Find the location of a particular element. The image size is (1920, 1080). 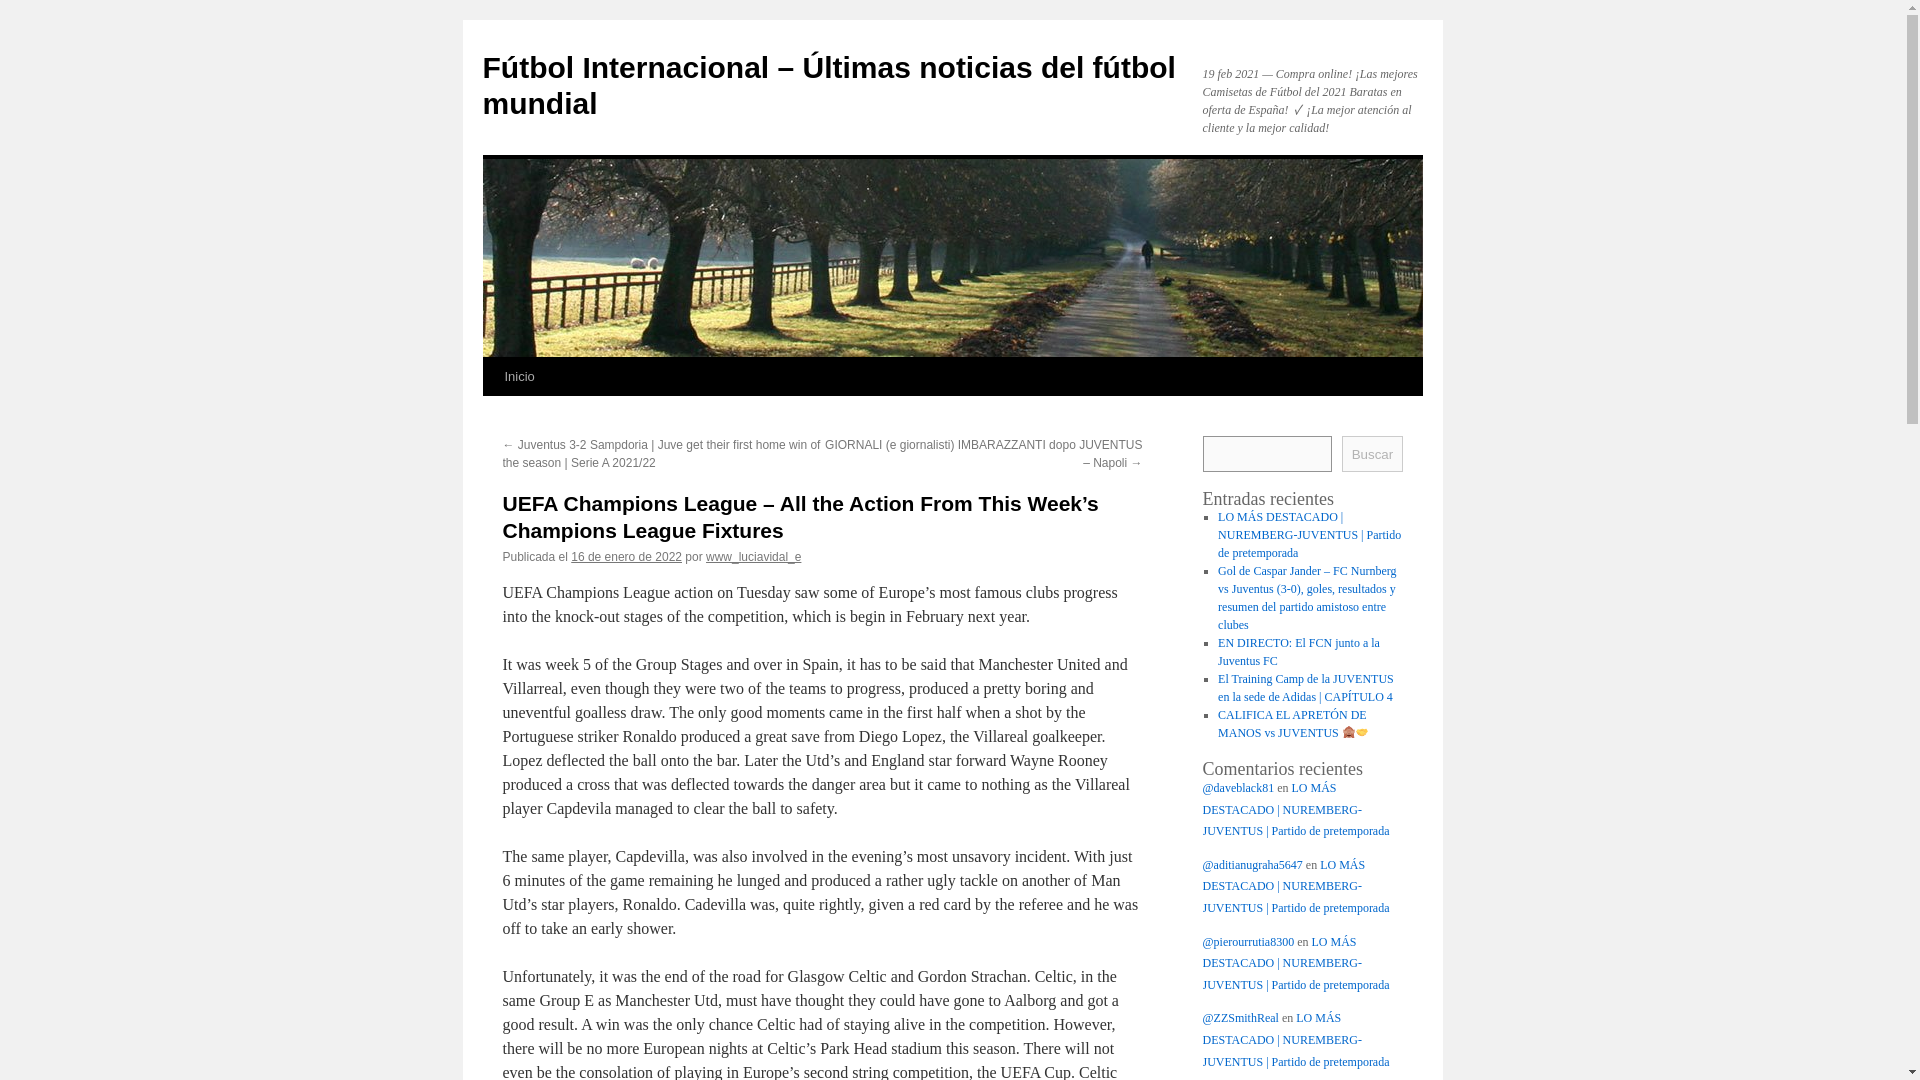

01:04 is located at coordinates (626, 556).